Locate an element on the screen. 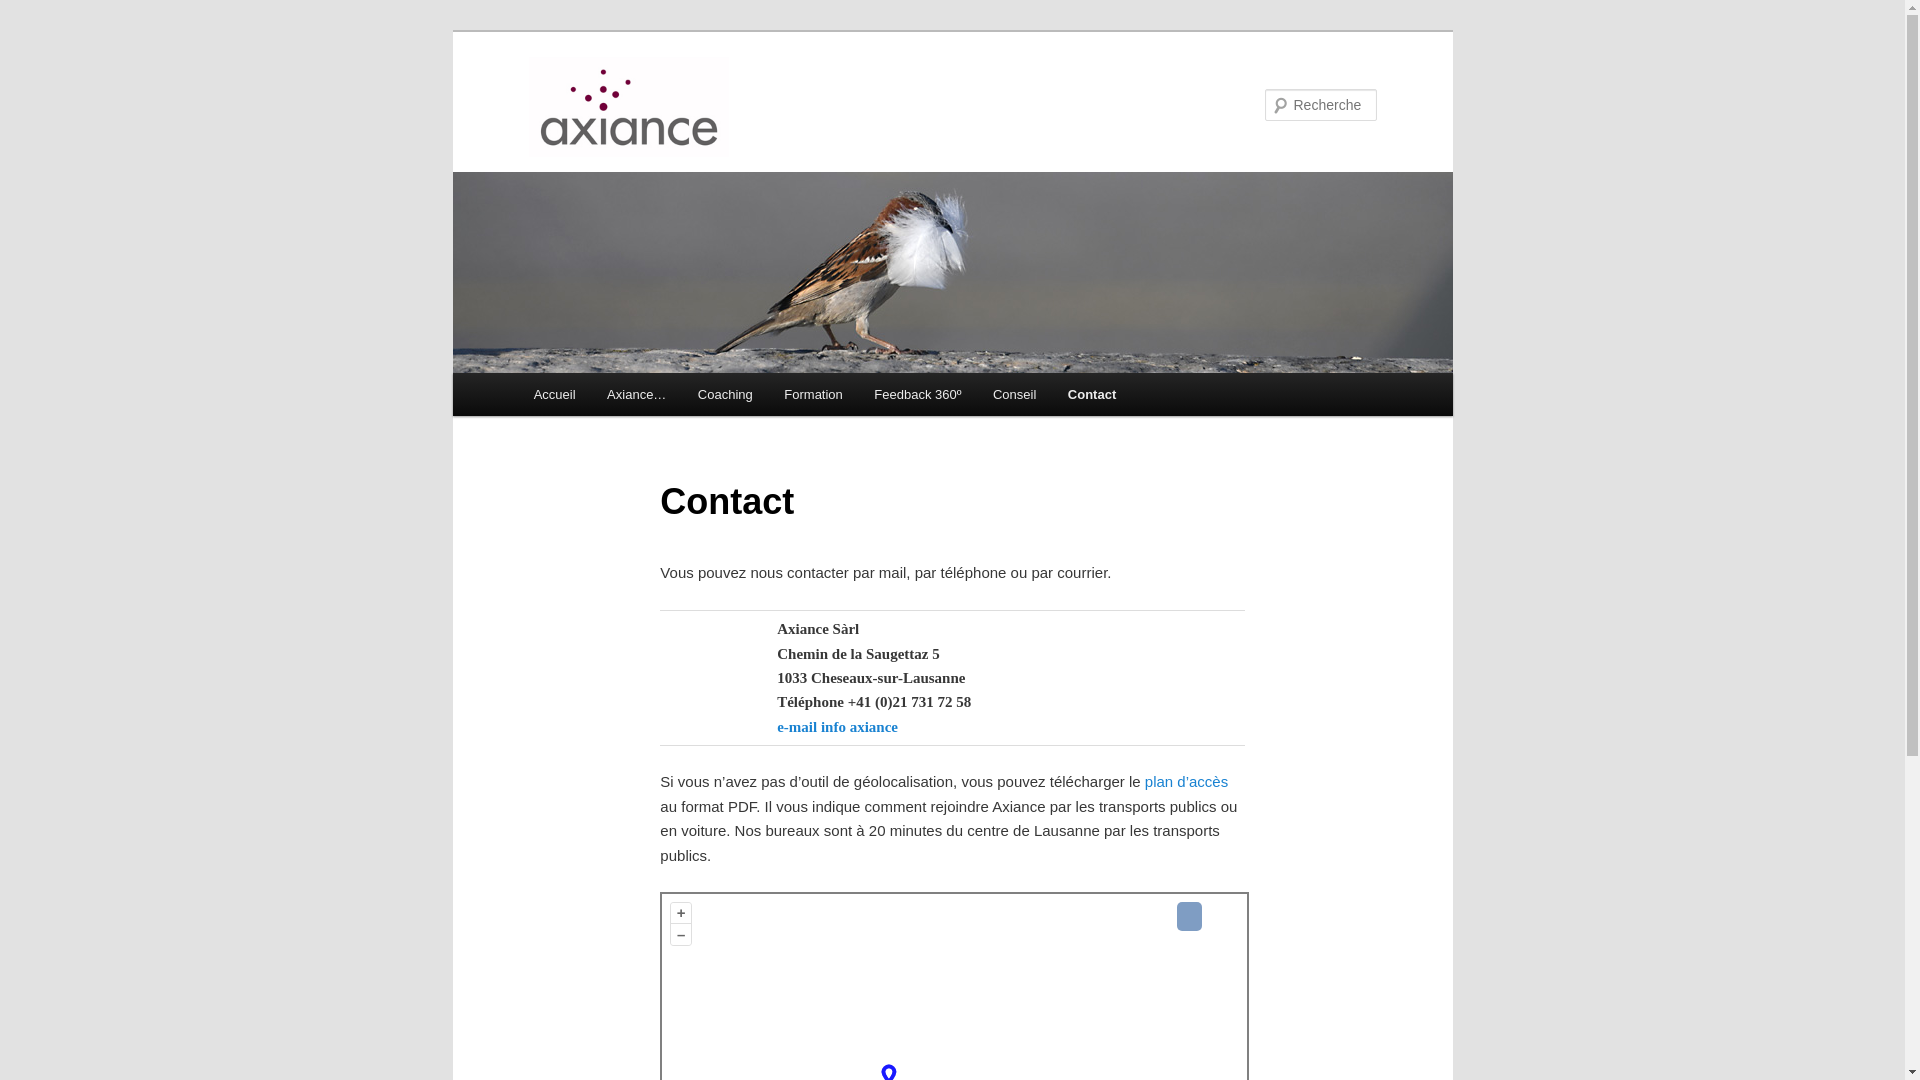  Contact is located at coordinates (1092, 394).